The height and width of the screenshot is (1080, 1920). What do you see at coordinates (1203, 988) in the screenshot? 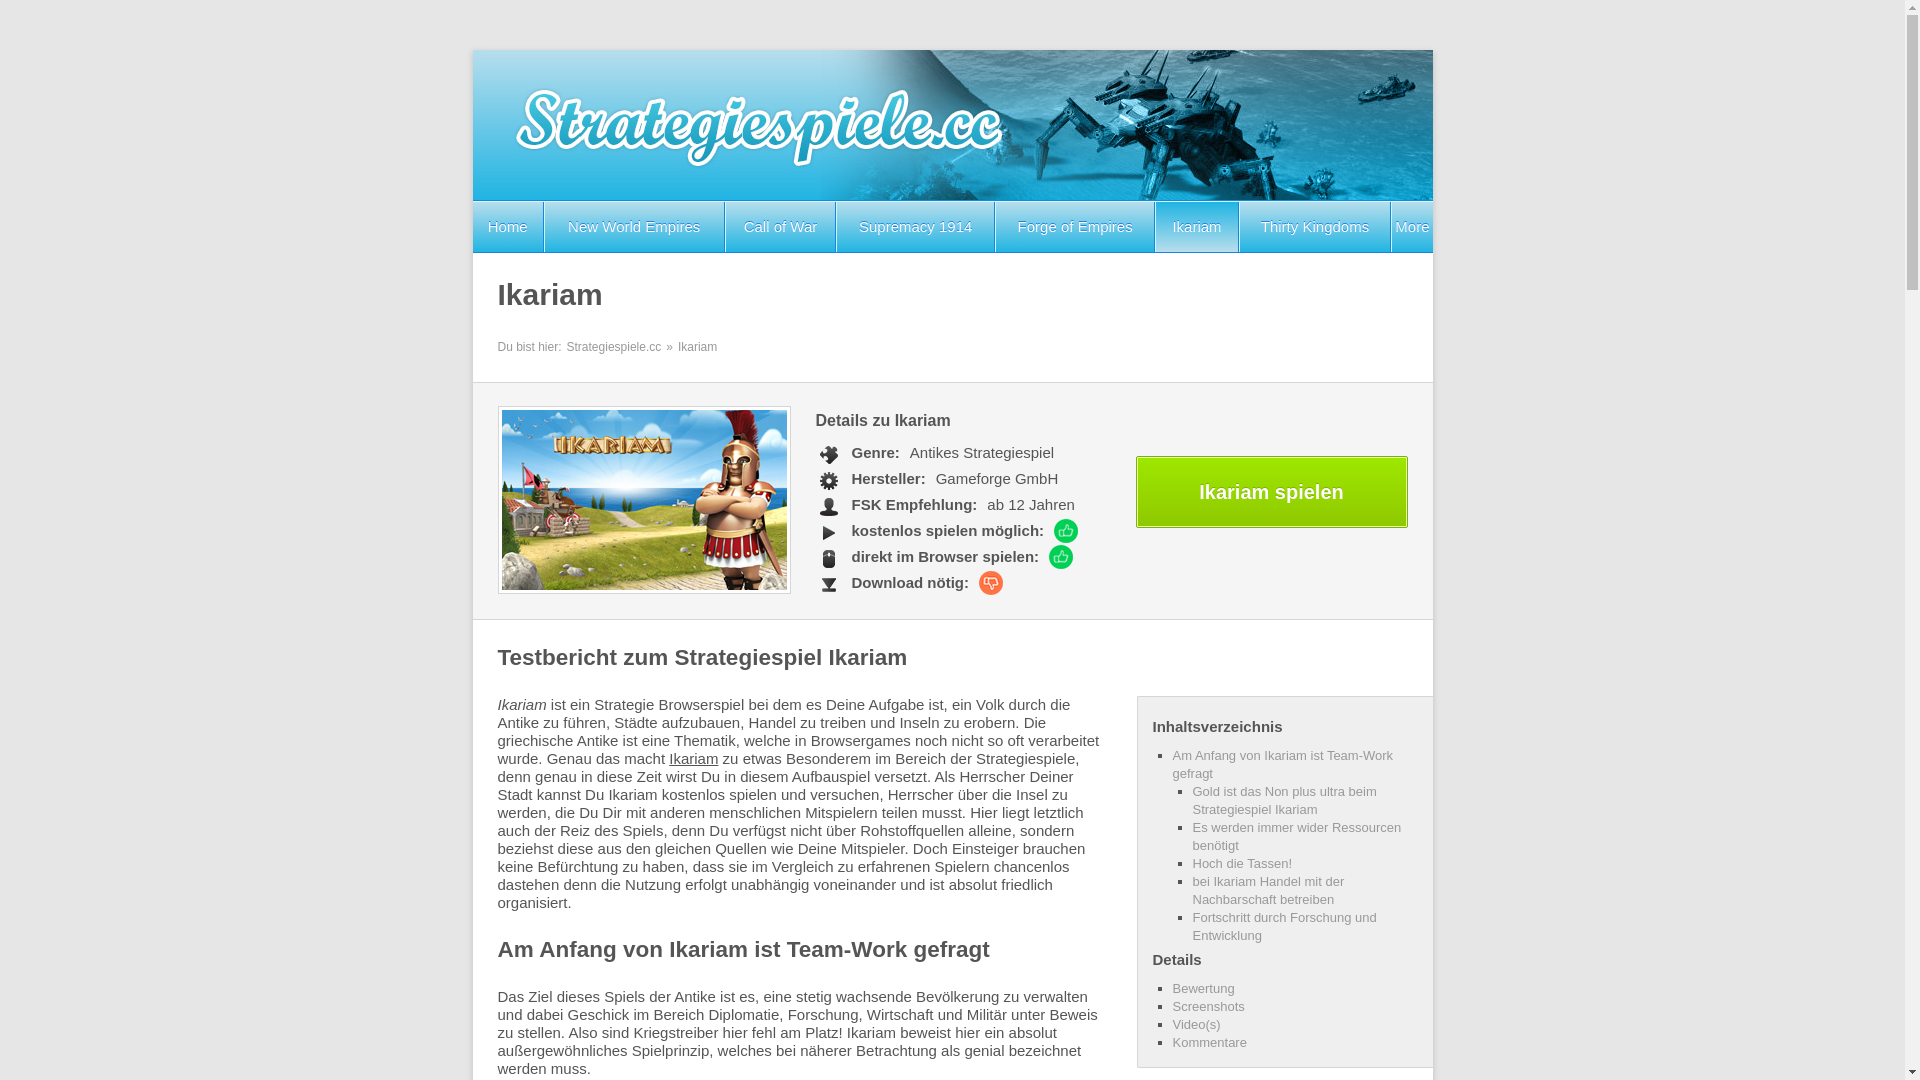
I see `Bewertung` at bounding box center [1203, 988].